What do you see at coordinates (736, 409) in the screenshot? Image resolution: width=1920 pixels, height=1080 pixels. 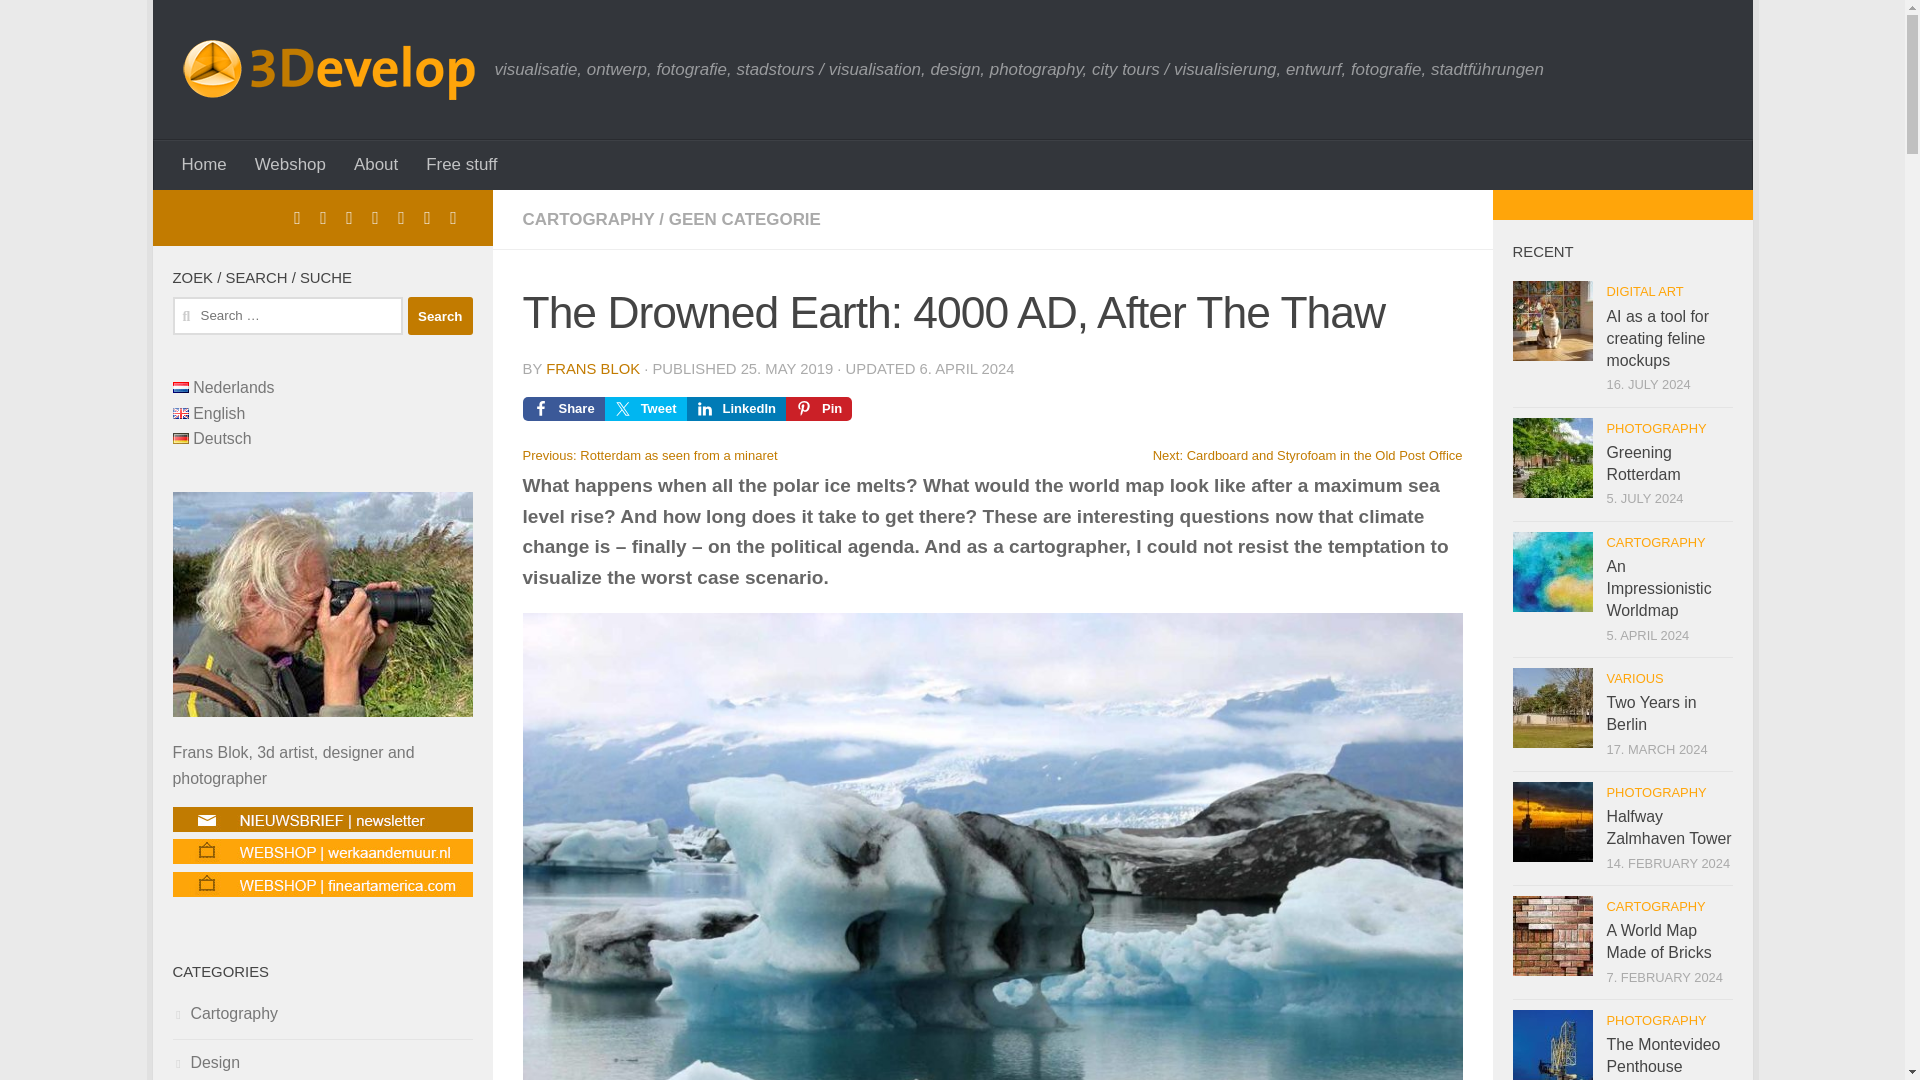 I see `Share on LinkedIn` at bounding box center [736, 409].